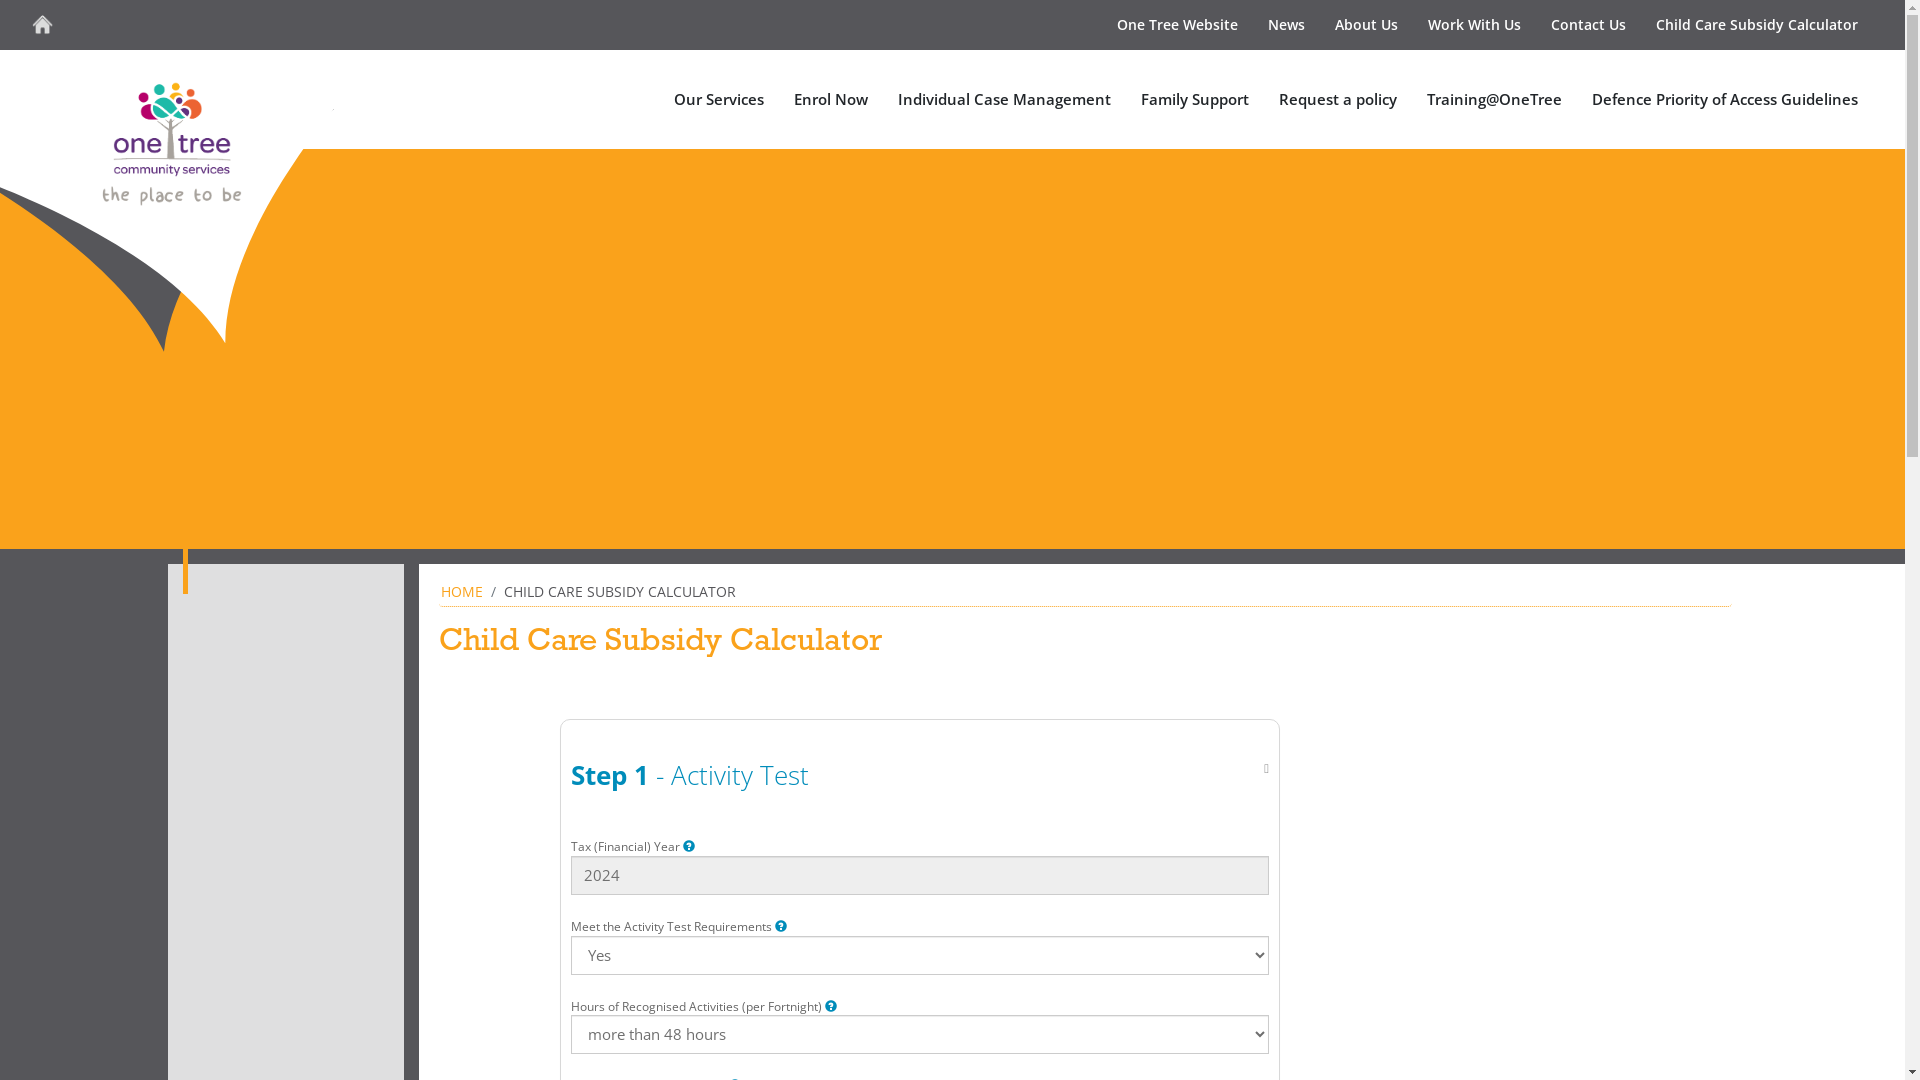  Describe the element at coordinates (1474, 25) in the screenshot. I see `Work With Us` at that location.